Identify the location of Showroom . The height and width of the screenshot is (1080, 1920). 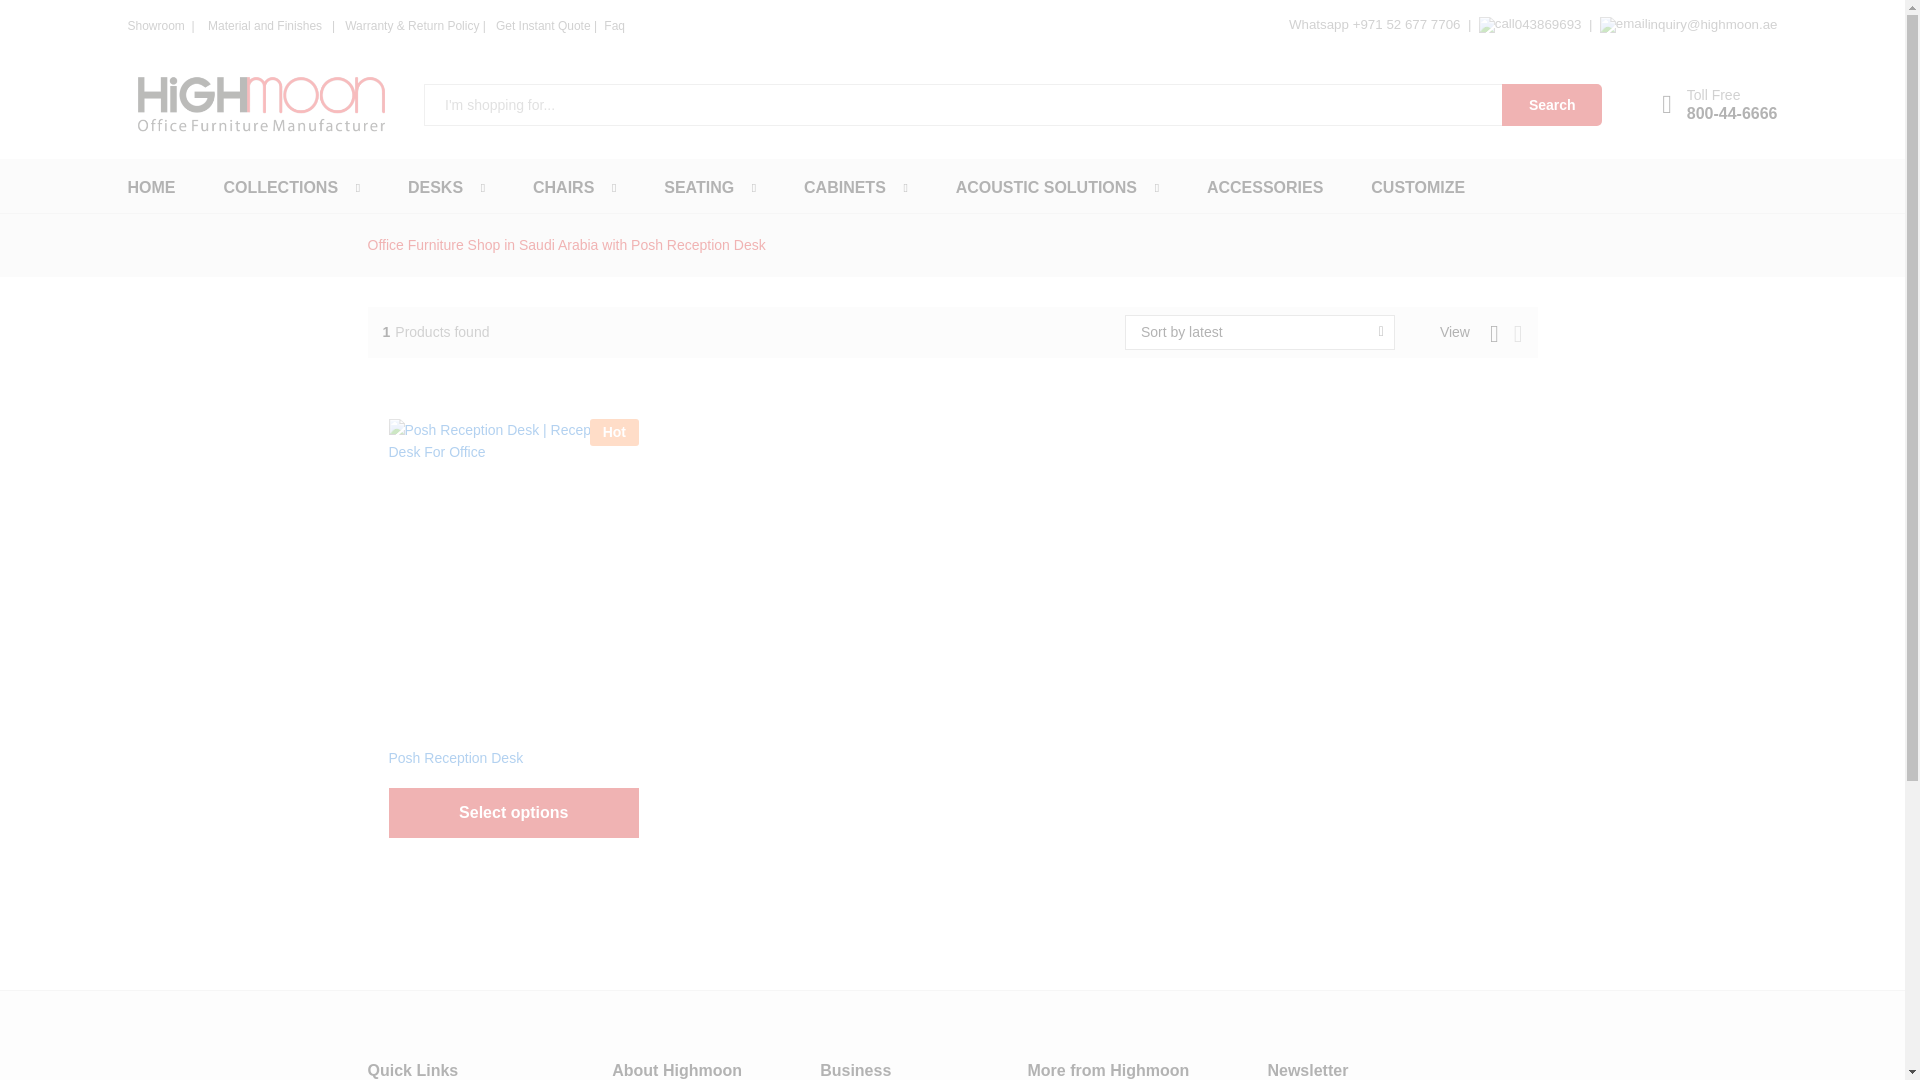
(158, 26).